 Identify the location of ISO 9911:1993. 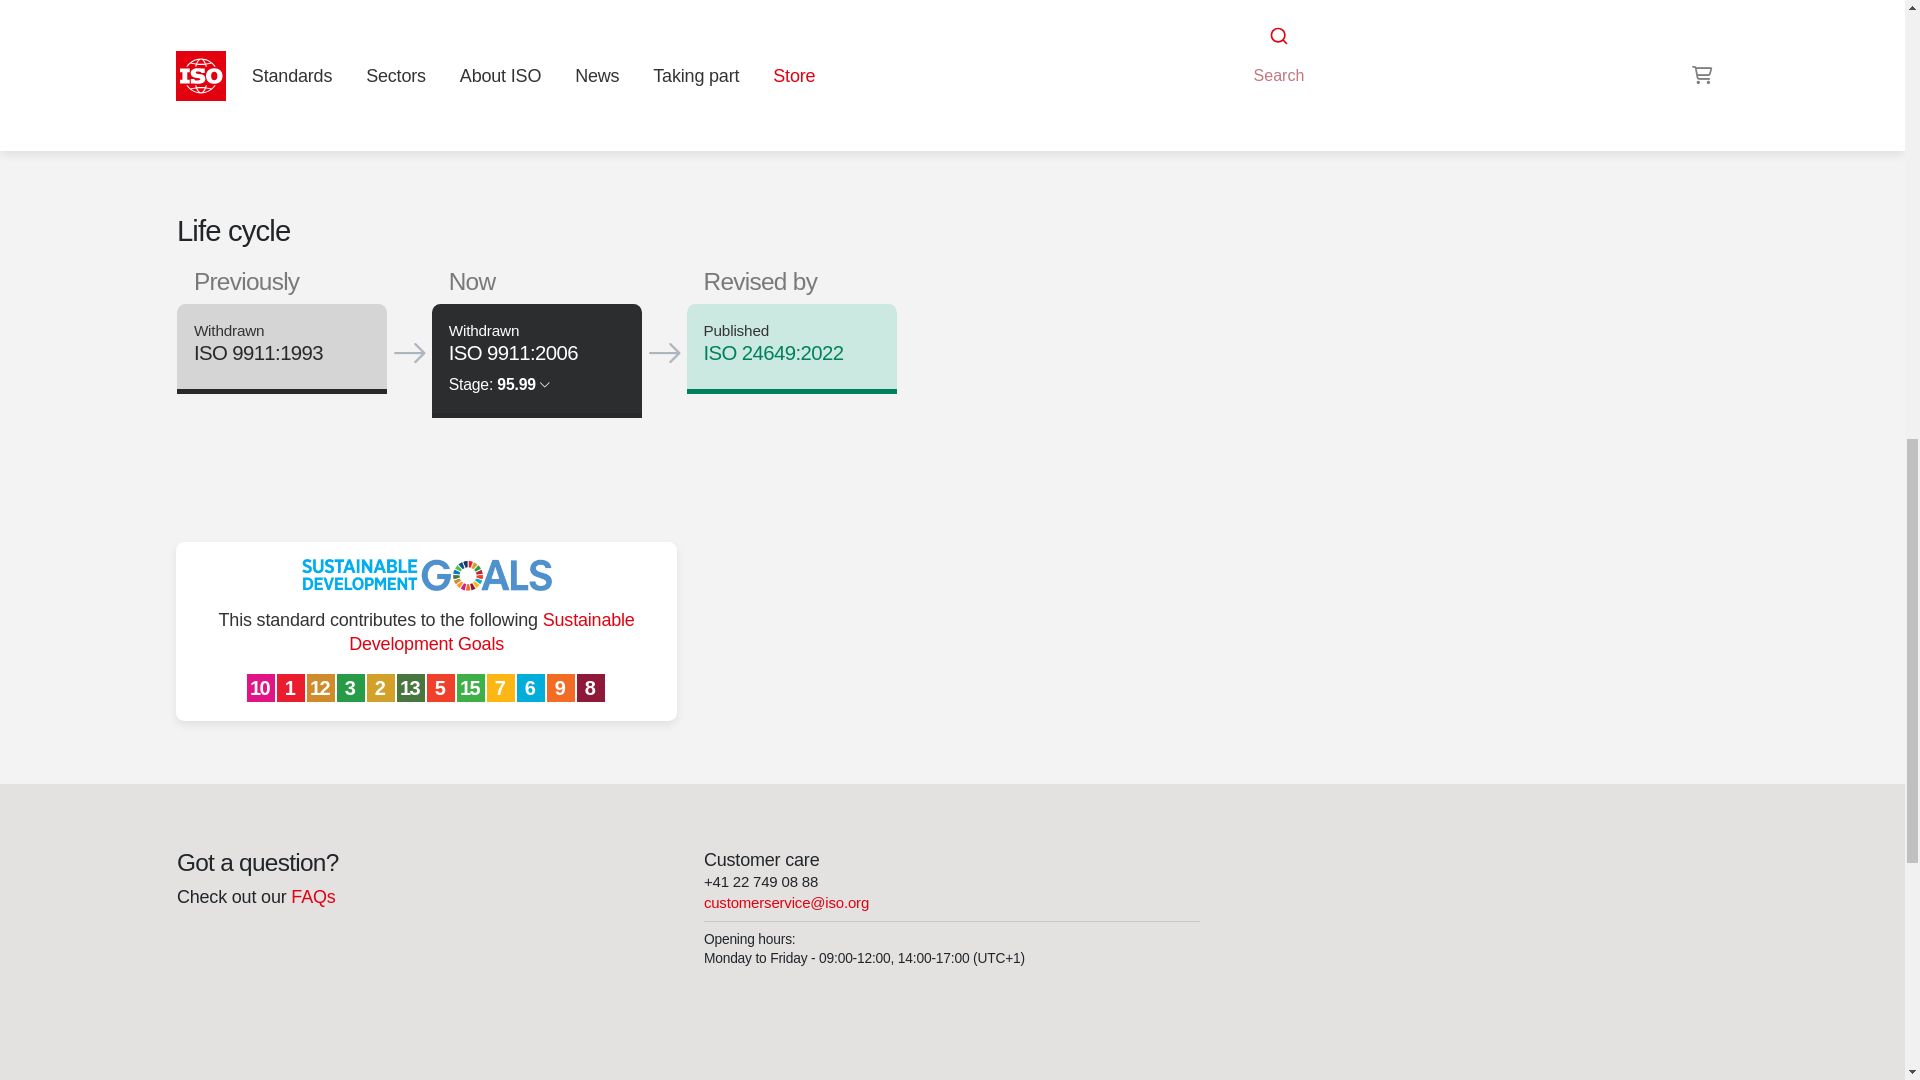
(258, 354).